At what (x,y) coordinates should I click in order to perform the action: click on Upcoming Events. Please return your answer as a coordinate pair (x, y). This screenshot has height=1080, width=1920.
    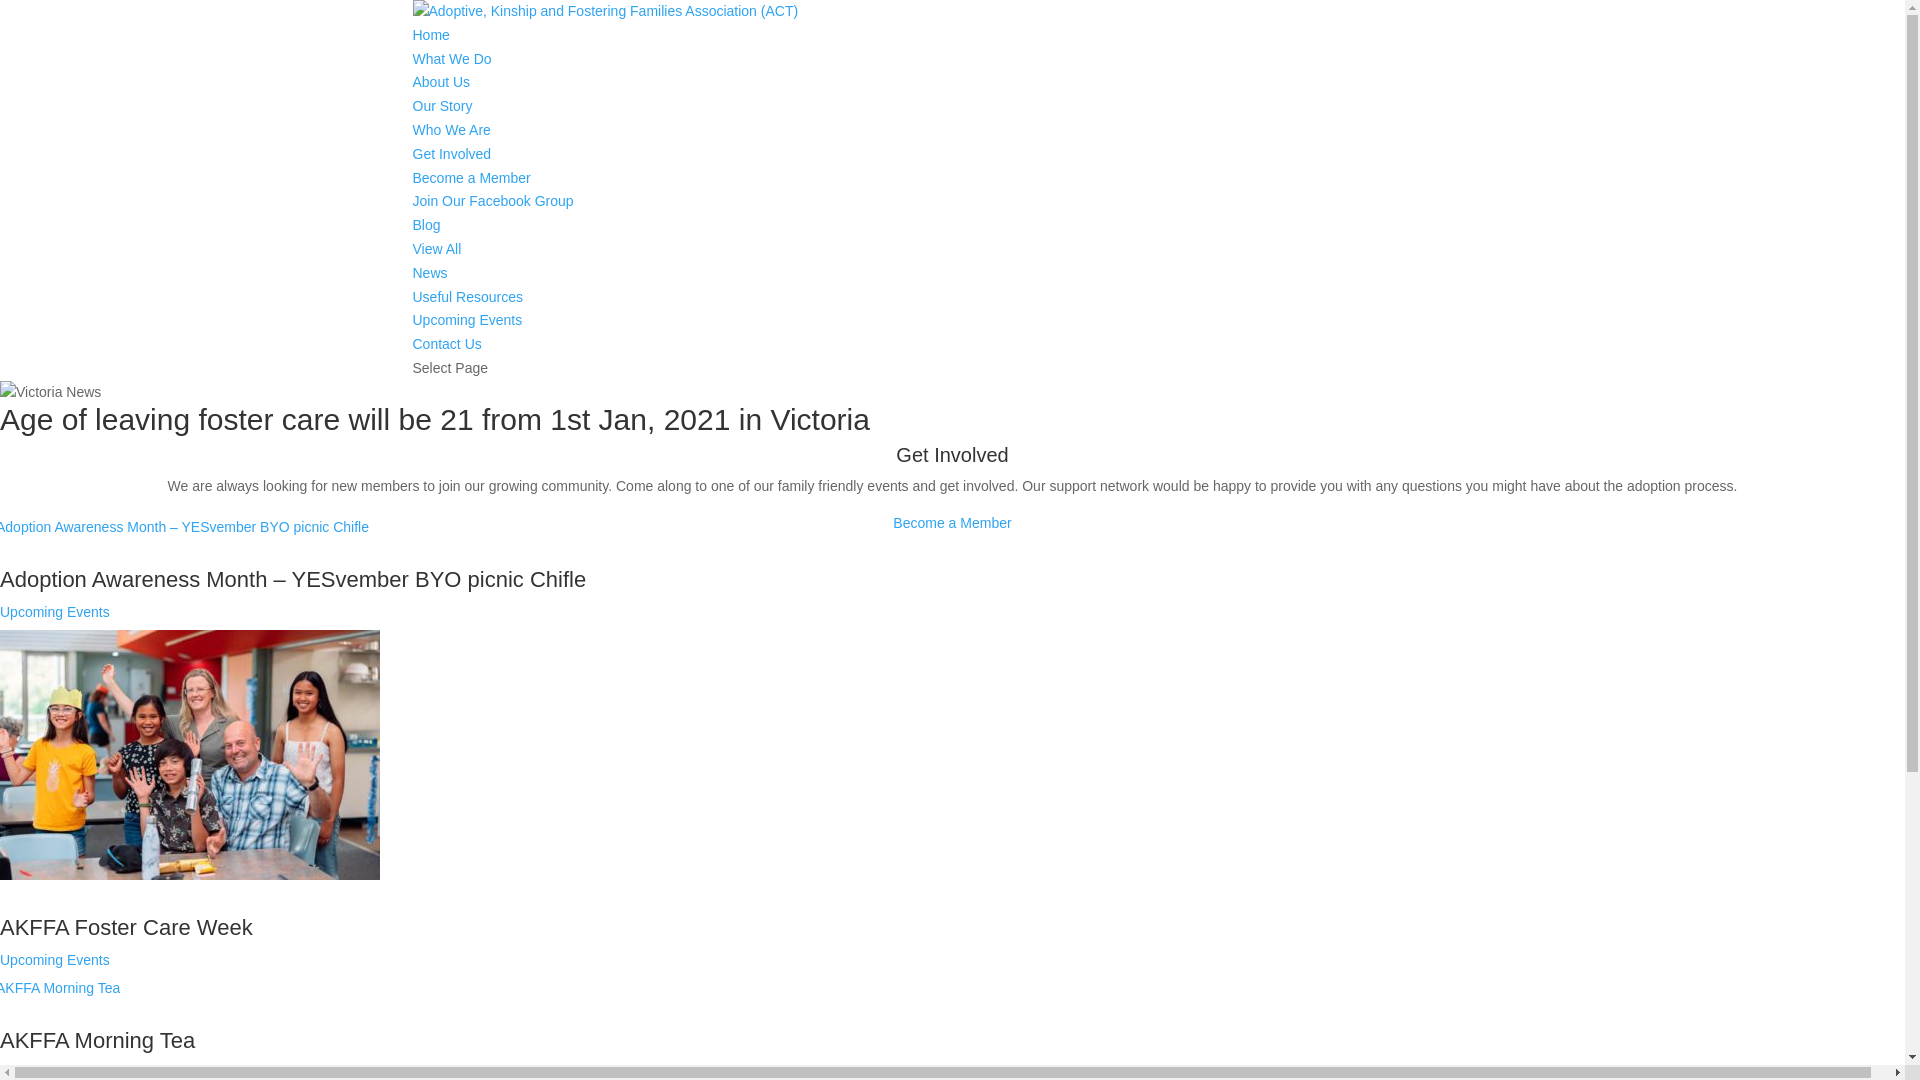
    Looking at the image, I should click on (55, 612).